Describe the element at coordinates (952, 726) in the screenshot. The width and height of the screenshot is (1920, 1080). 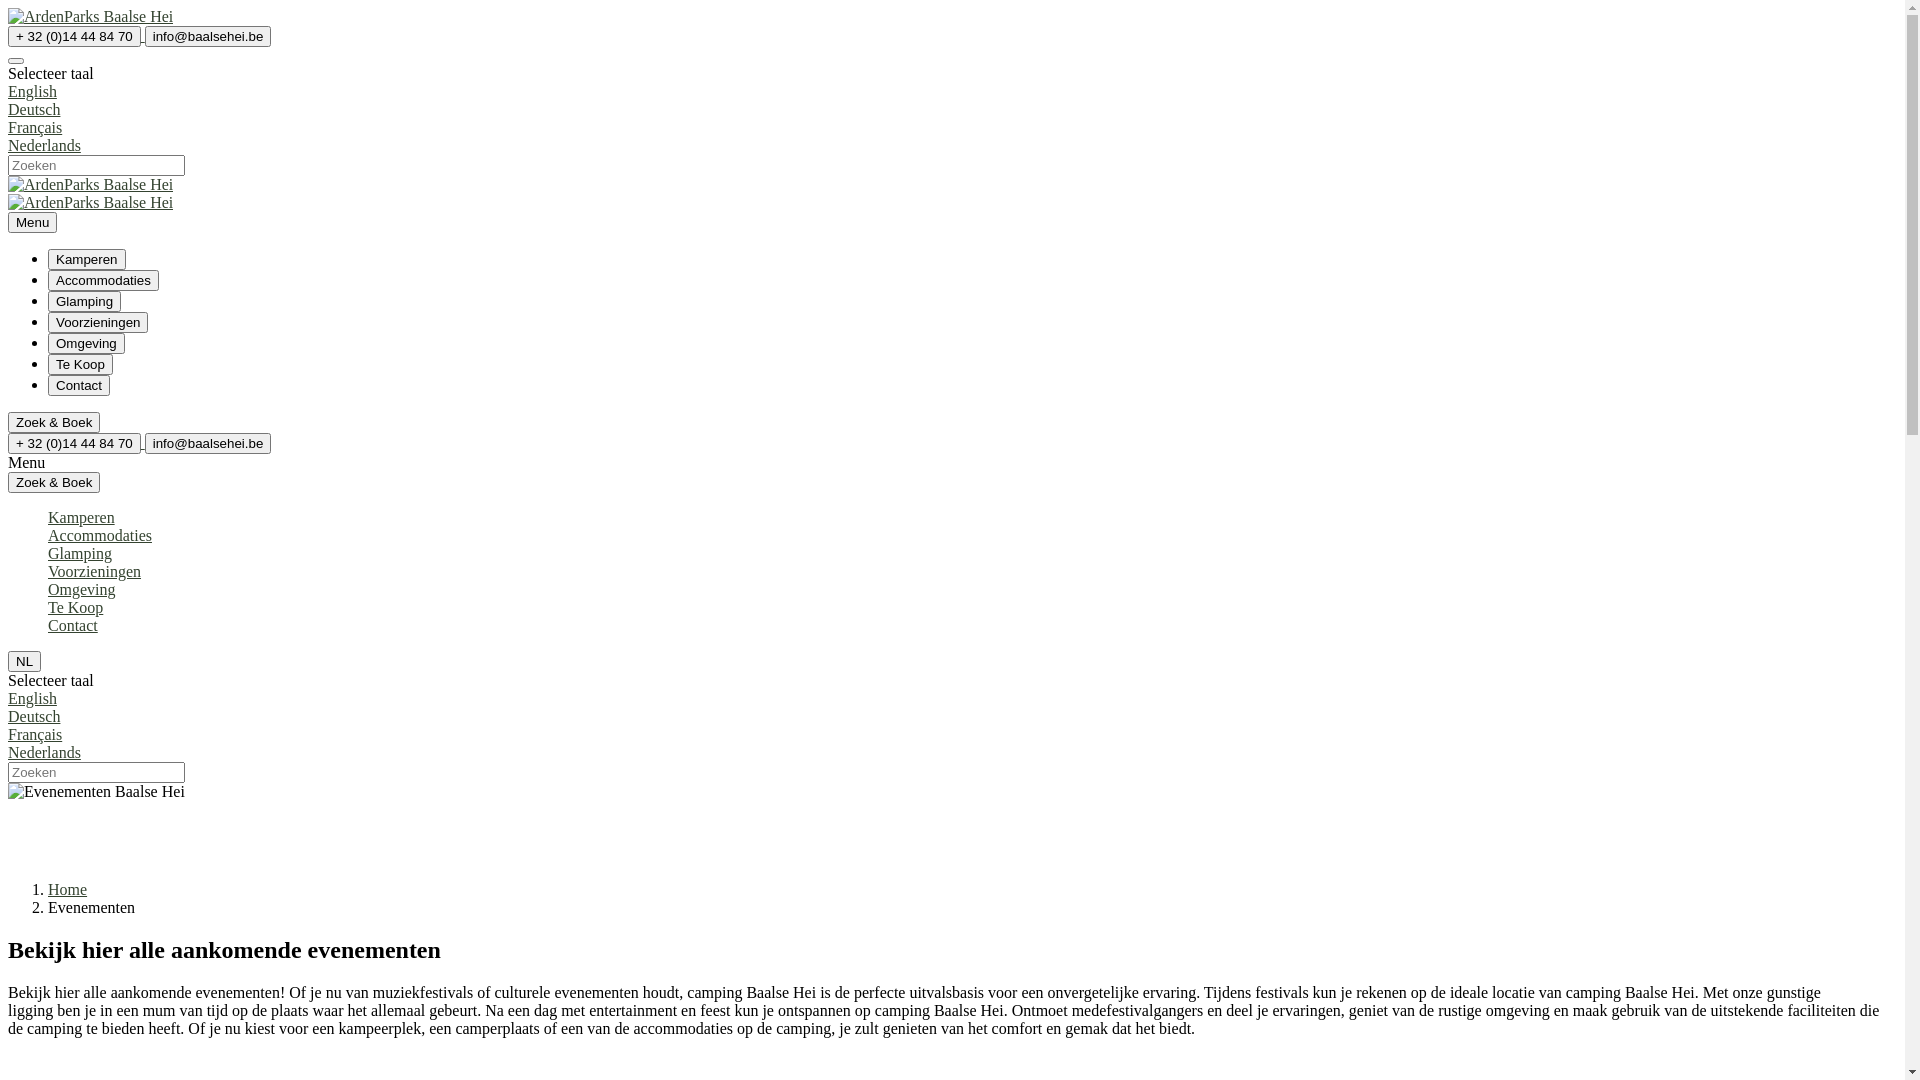
I see `Deutsch` at that location.